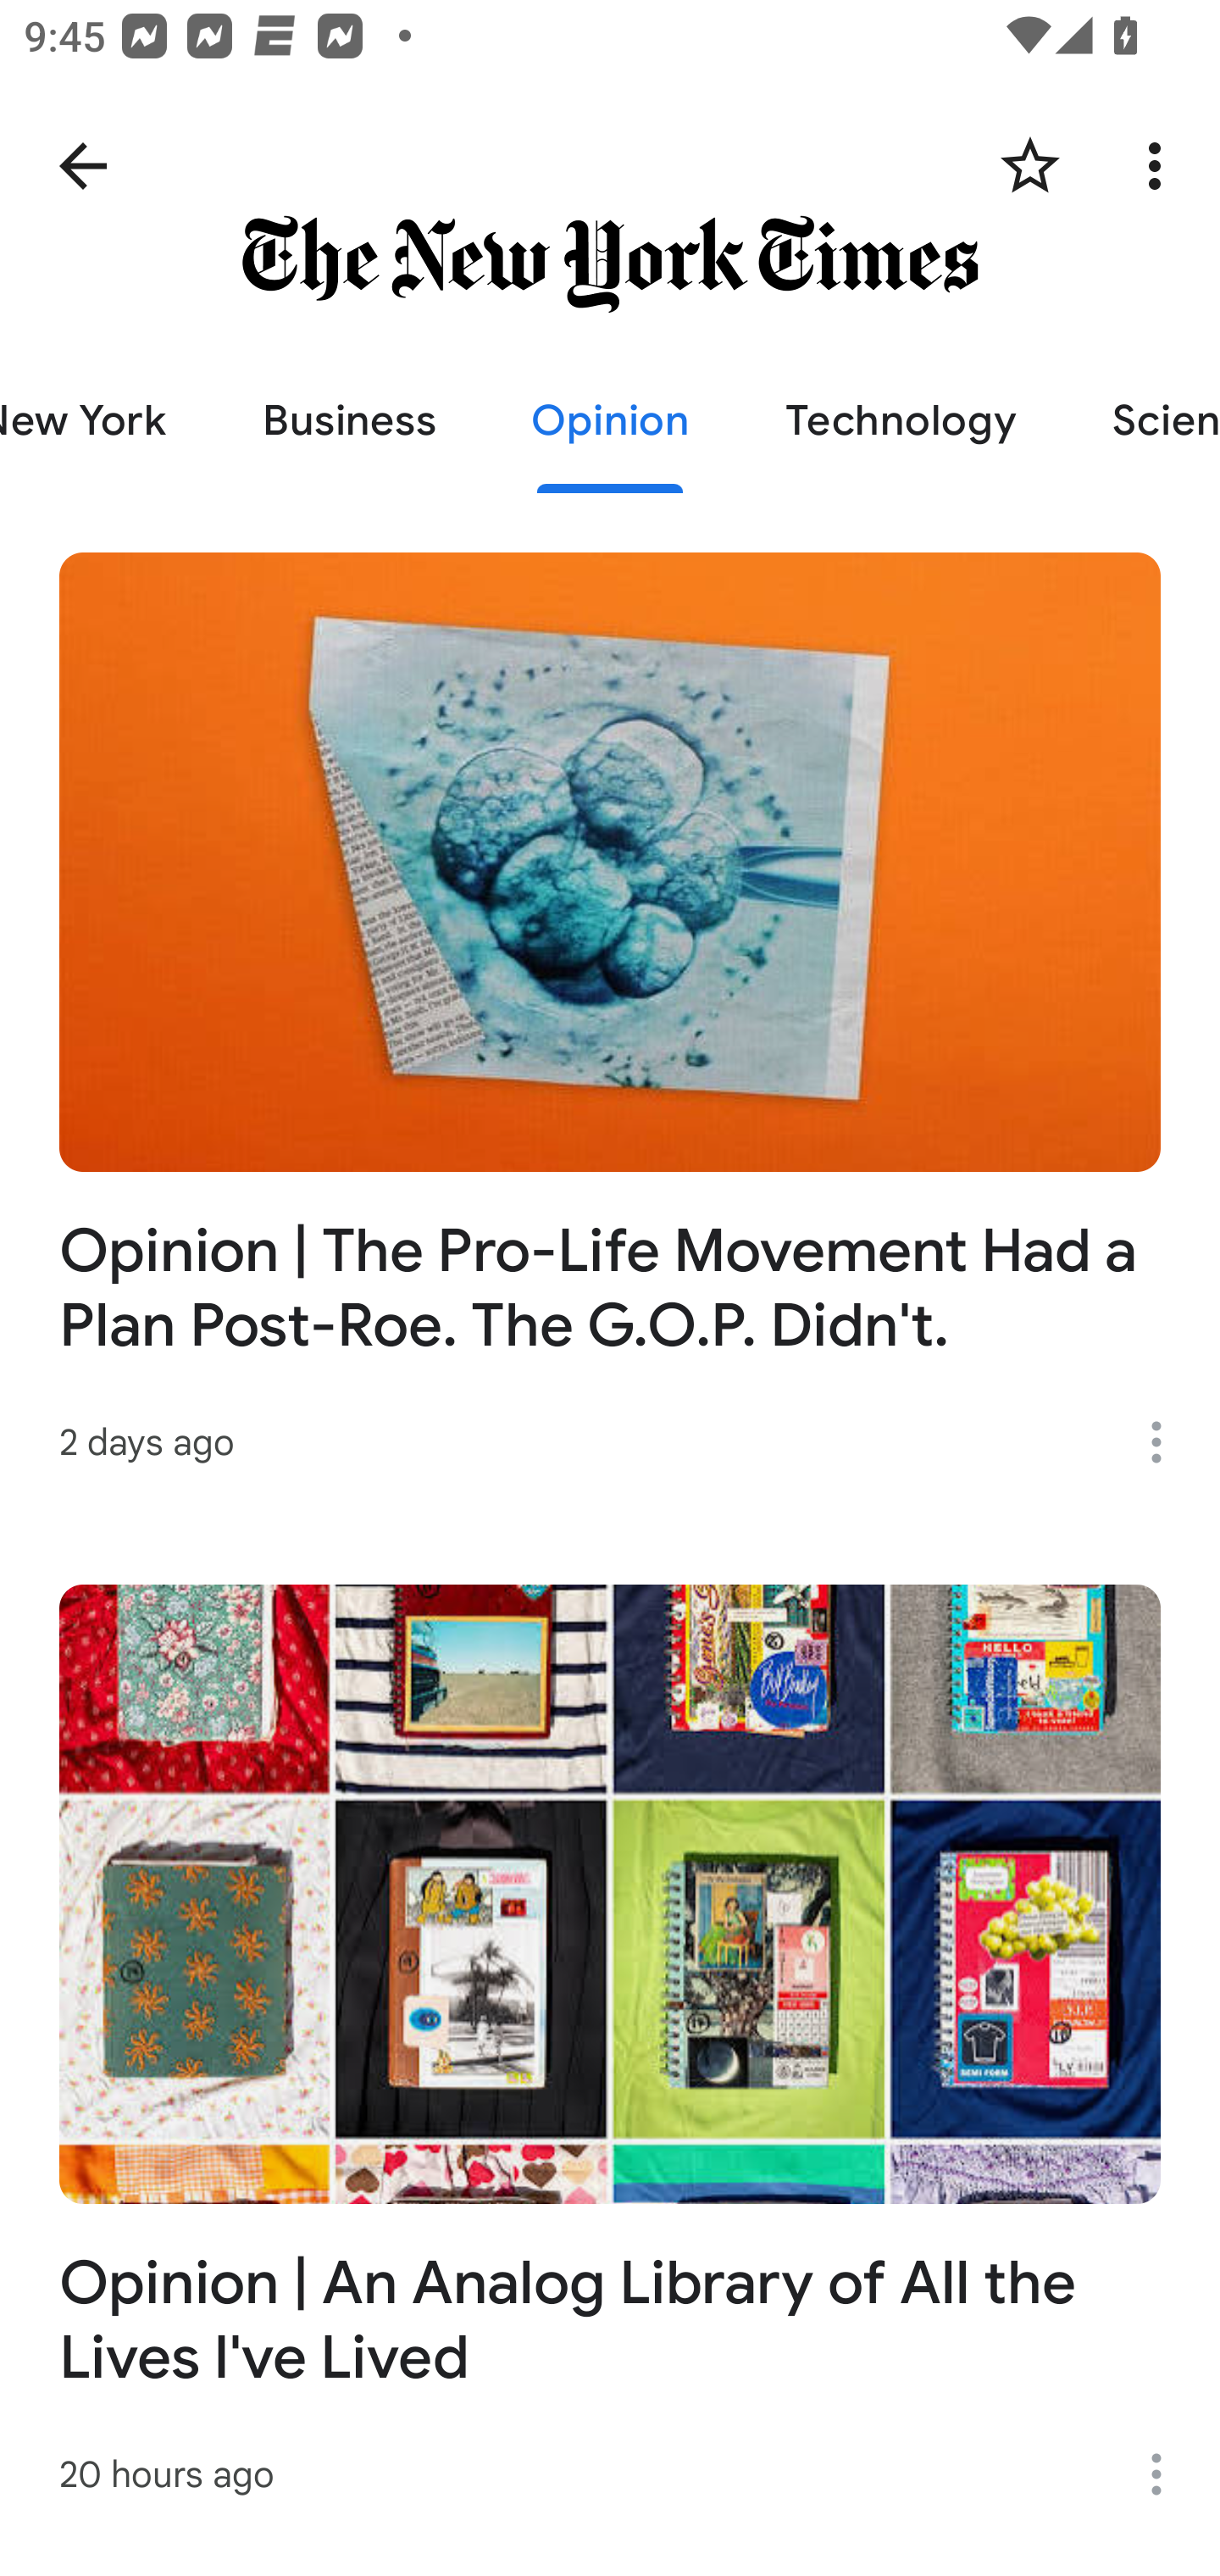  What do you see at coordinates (83, 166) in the screenshot?
I see `Navigate up` at bounding box center [83, 166].